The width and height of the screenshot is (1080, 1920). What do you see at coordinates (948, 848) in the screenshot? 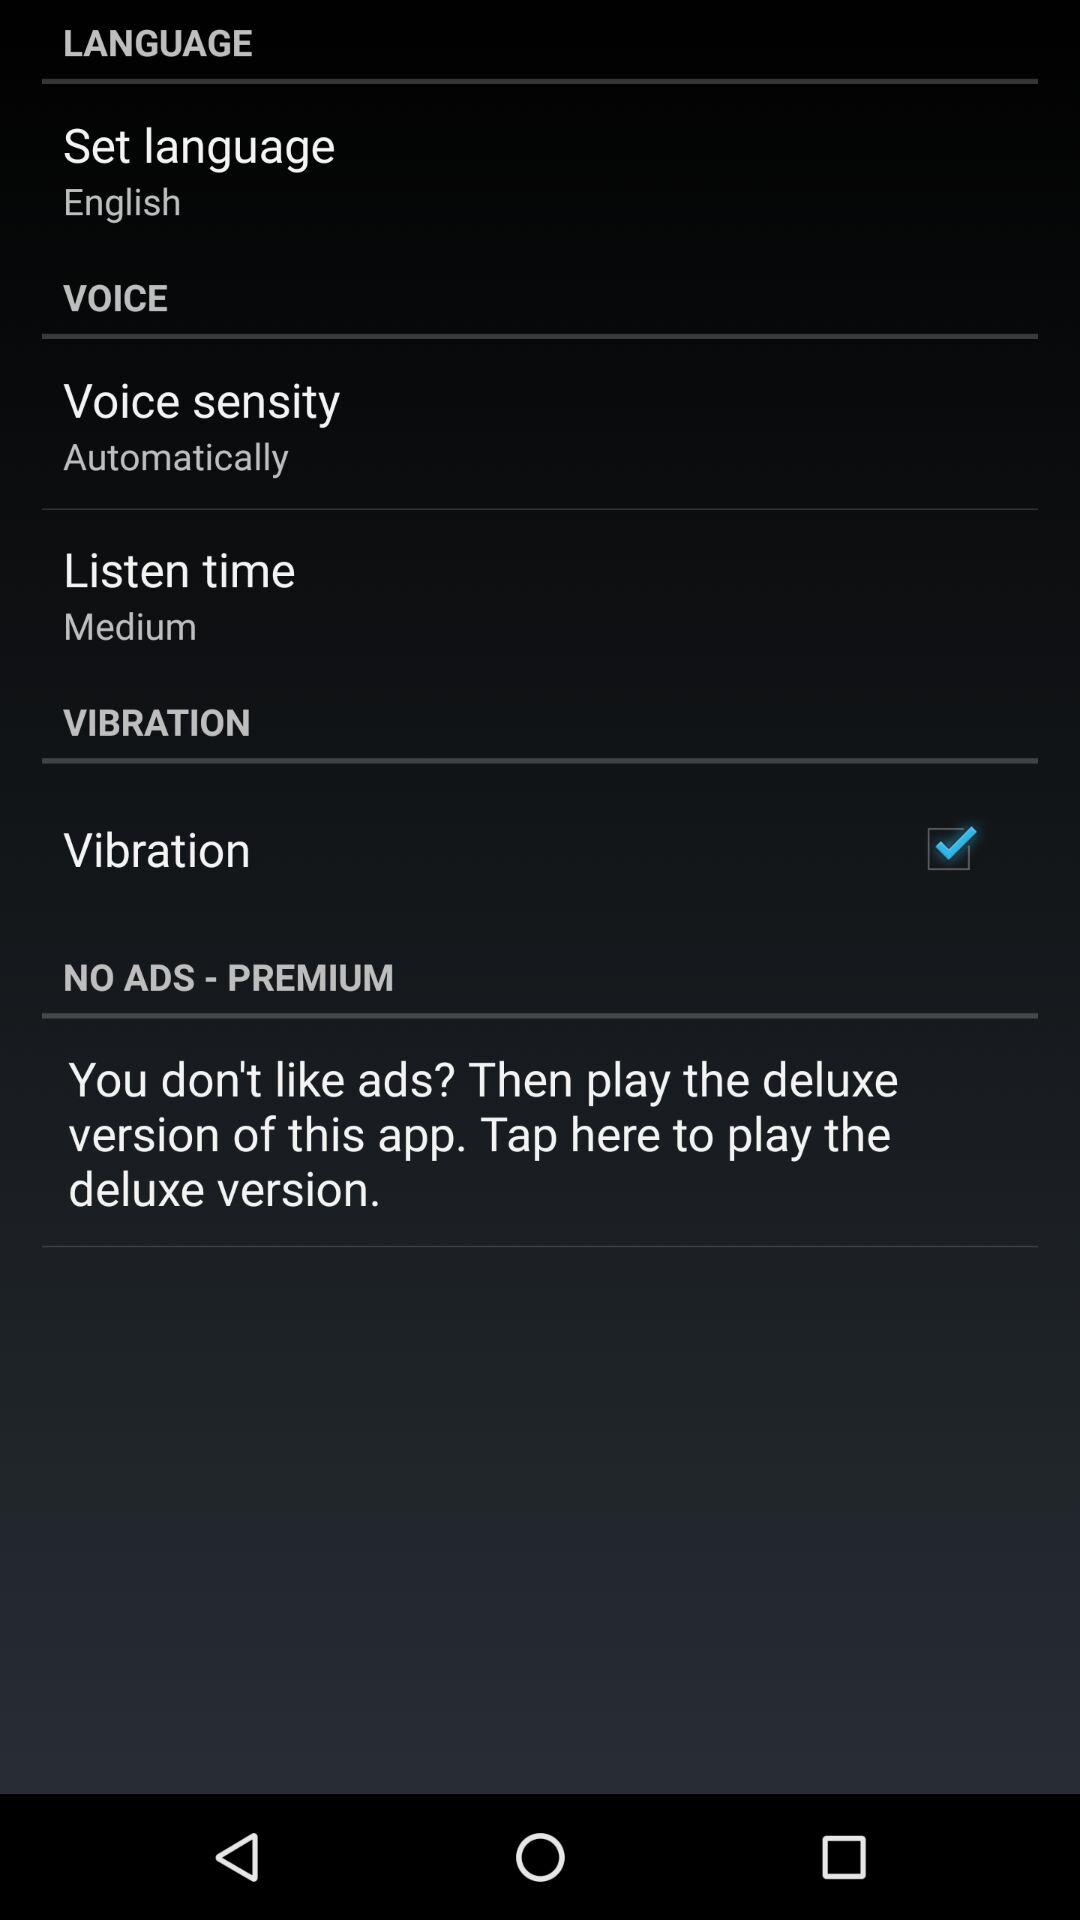
I see `launch checkbox on the right` at bounding box center [948, 848].